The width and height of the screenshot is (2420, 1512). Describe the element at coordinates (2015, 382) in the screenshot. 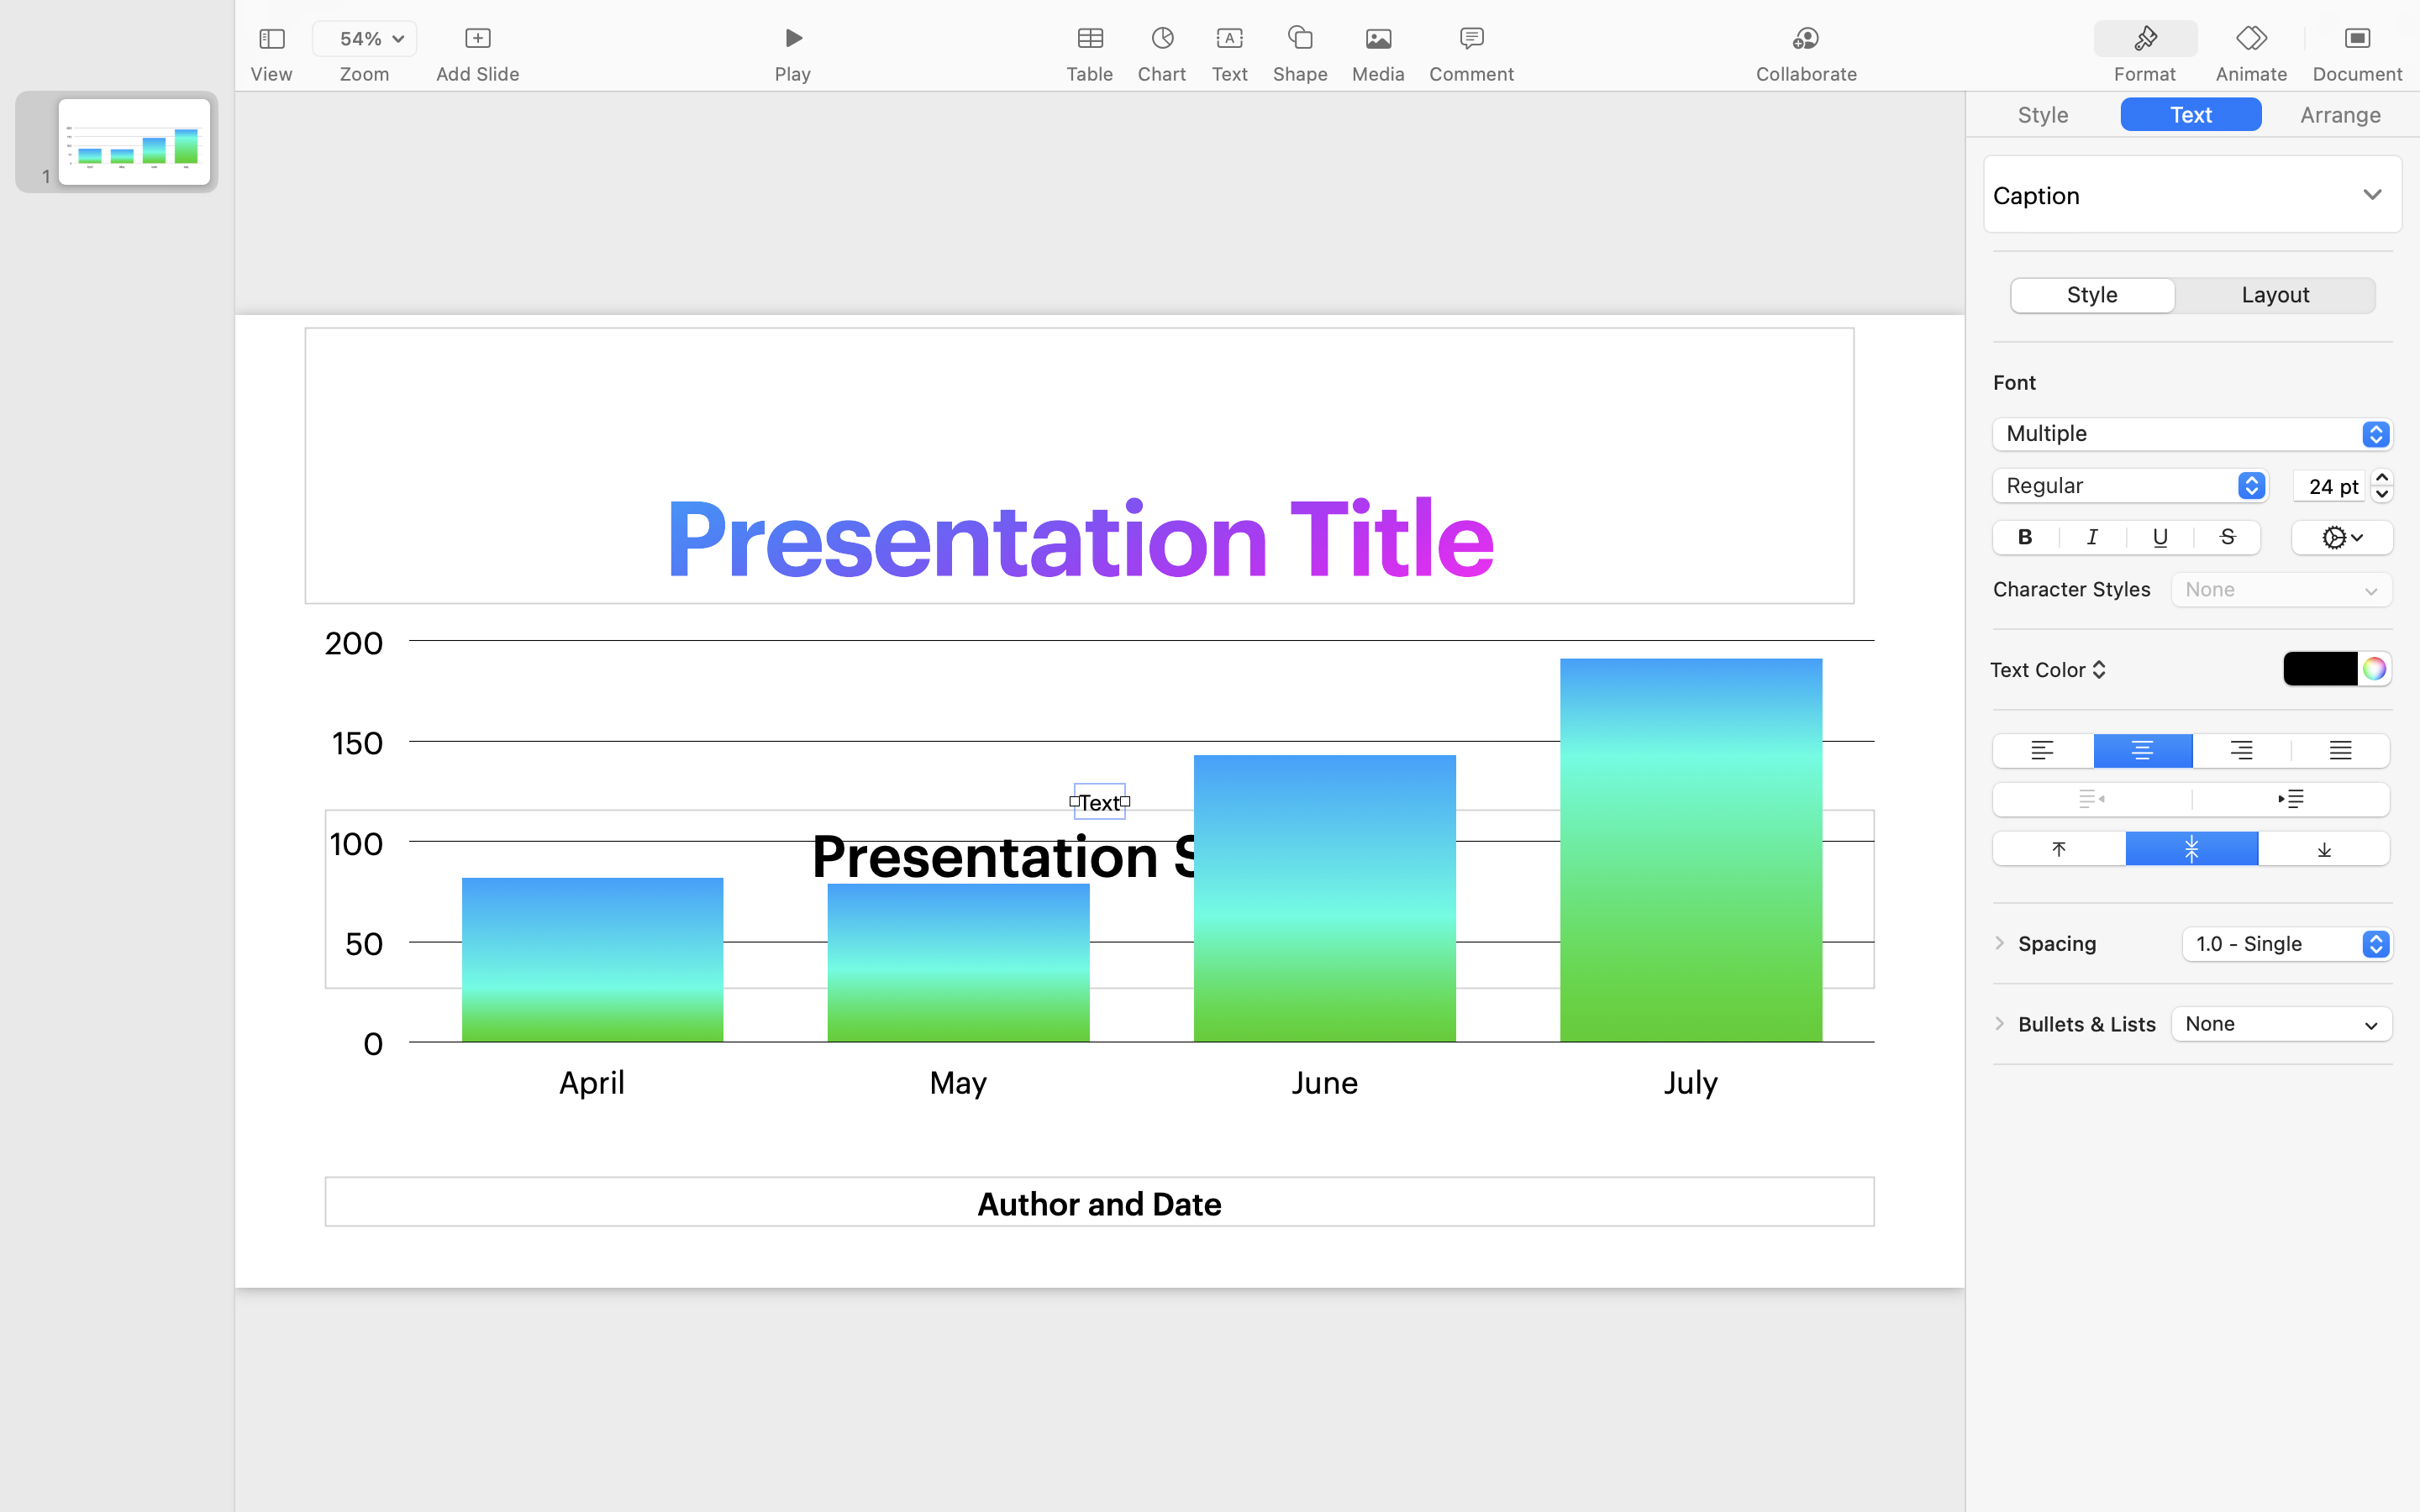

I see `Font` at that location.